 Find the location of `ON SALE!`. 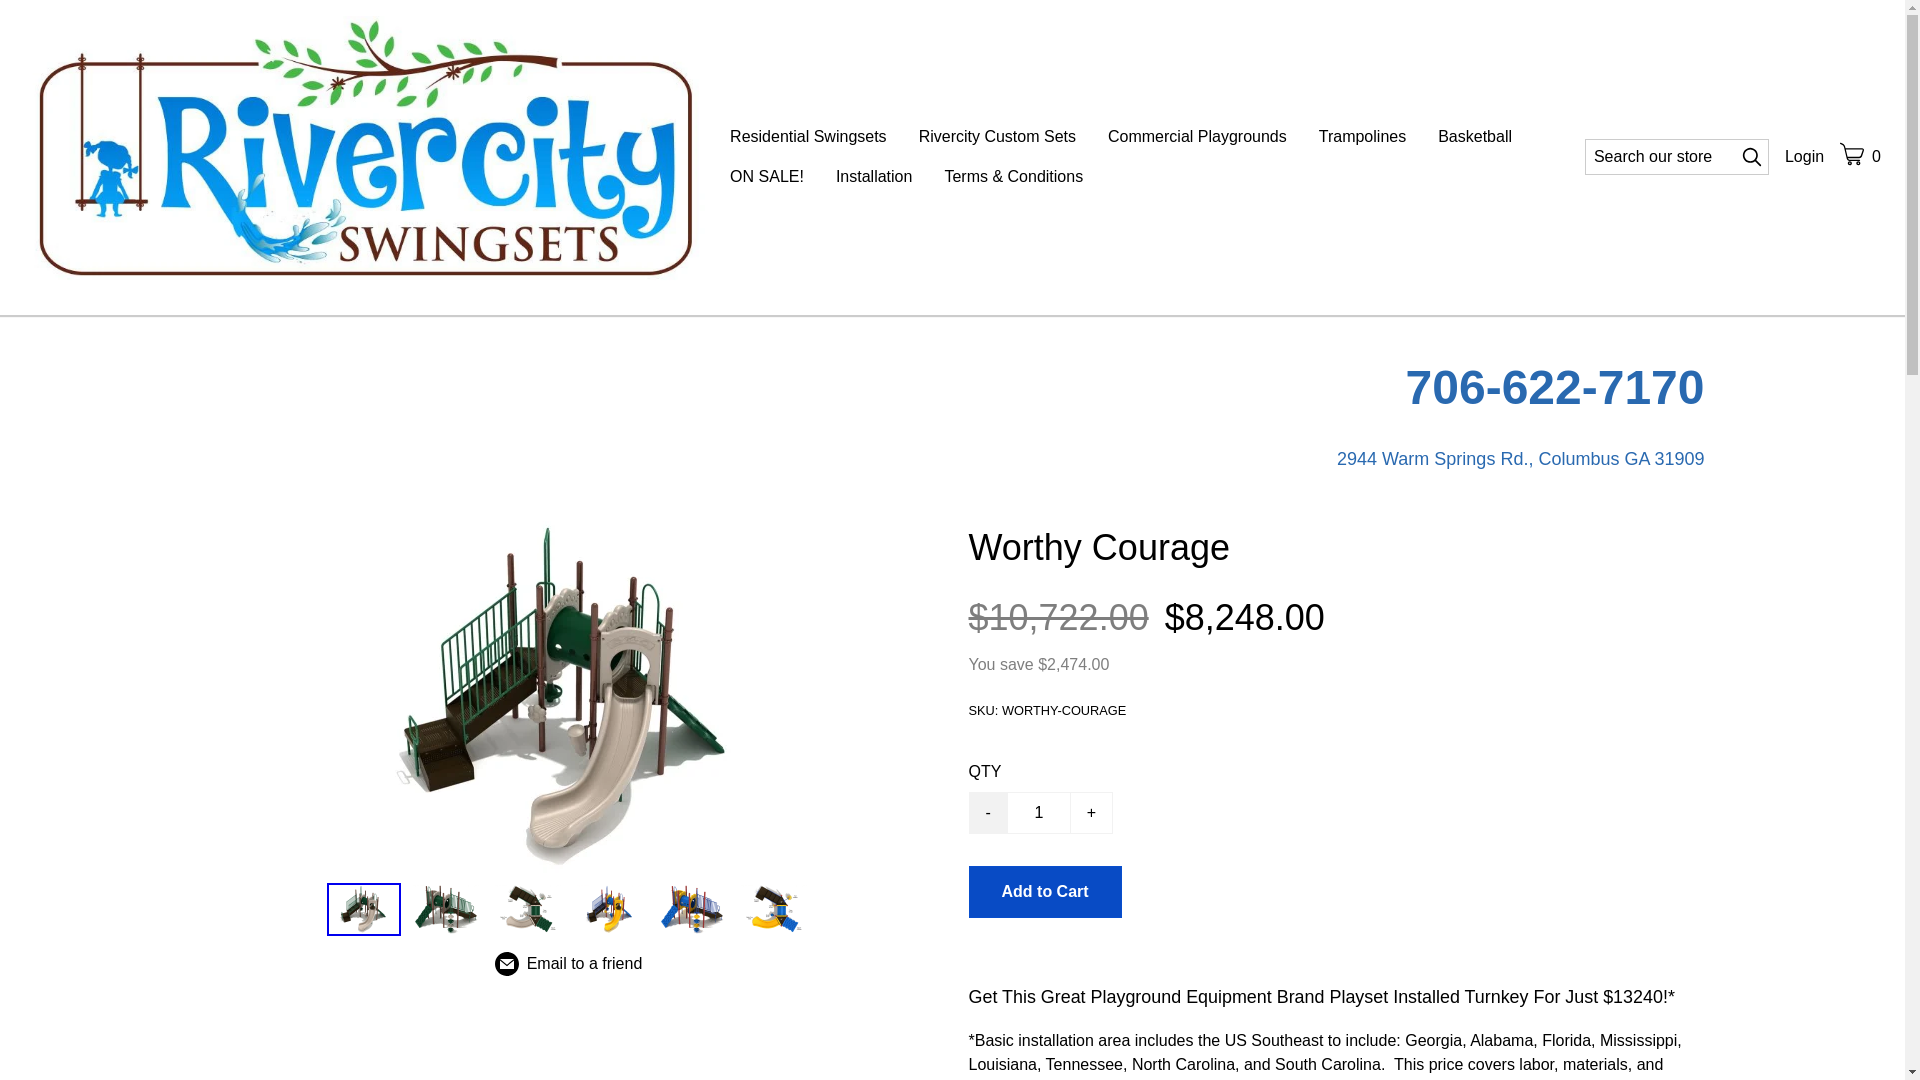

ON SALE! is located at coordinates (766, 176).